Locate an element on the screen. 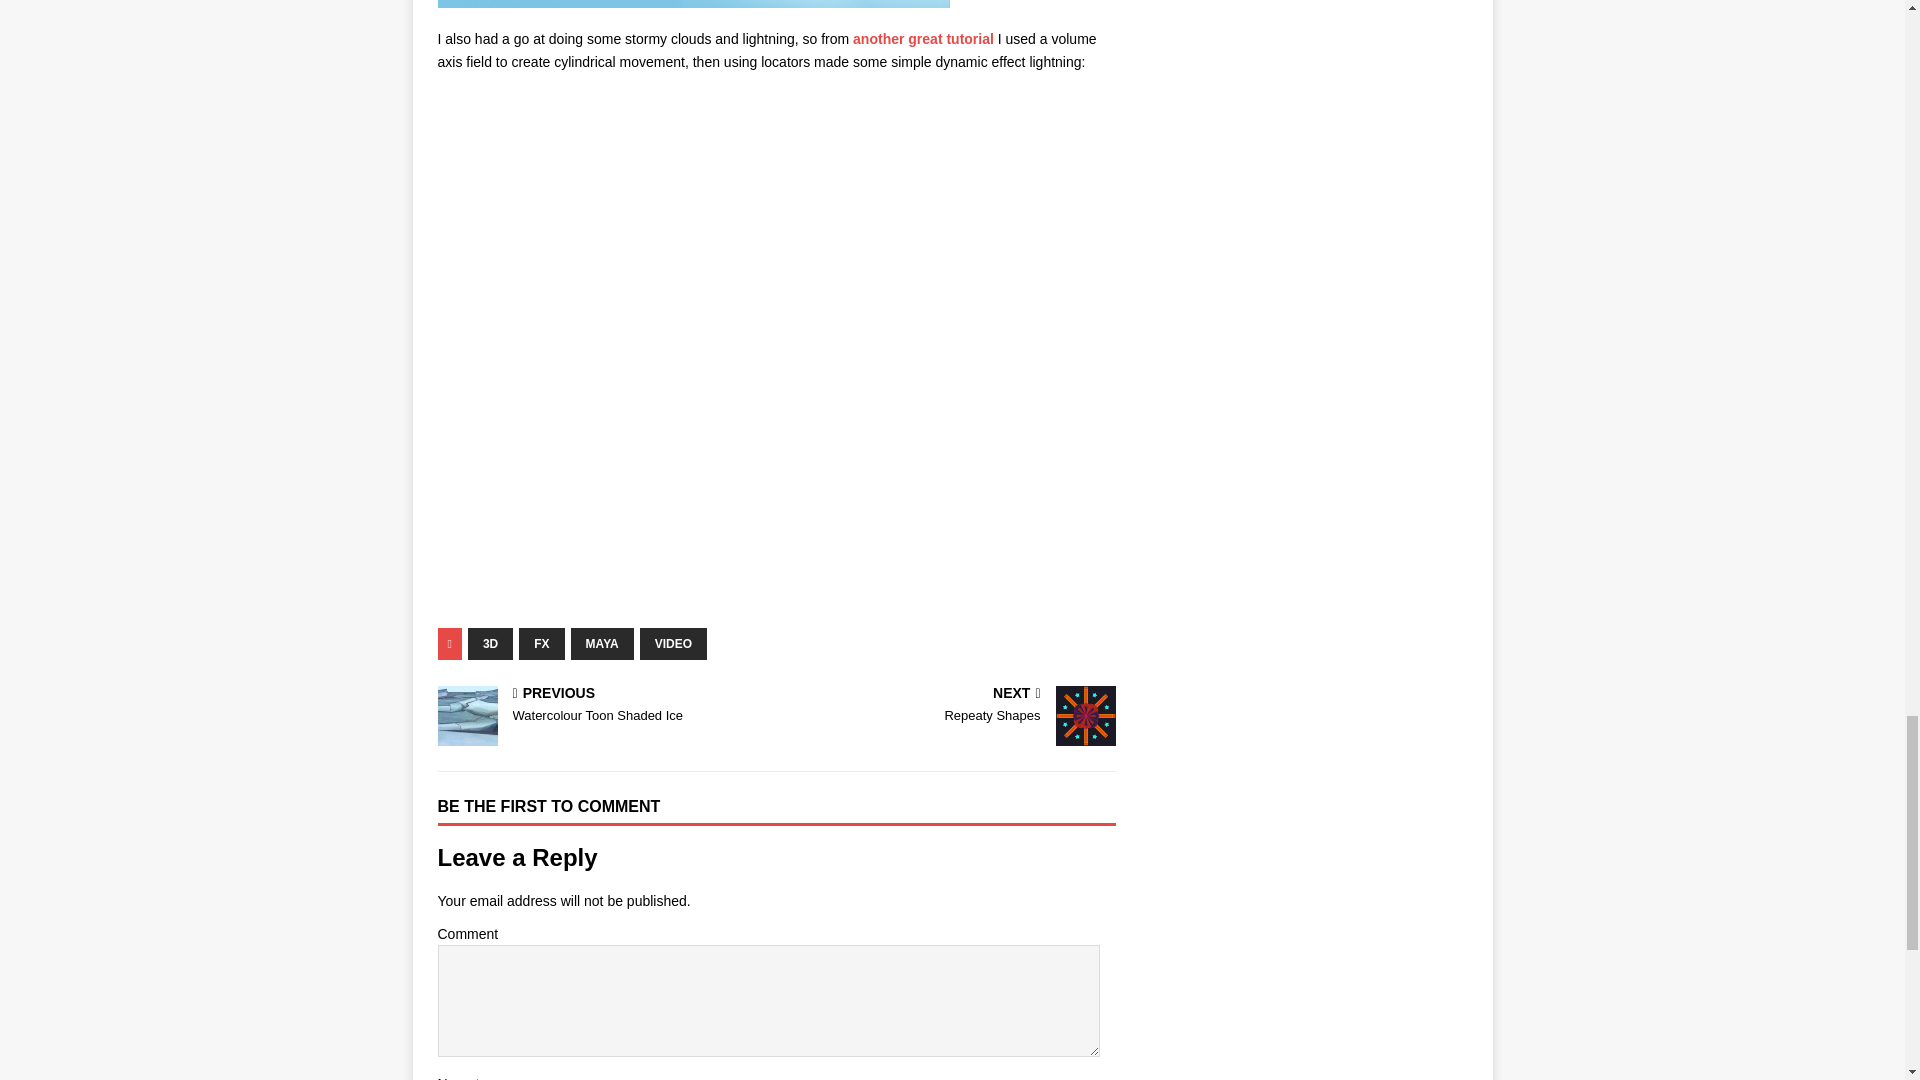 This screenshot has width=1920, height=1080. VIDEO is located at coordinates (603, 706).